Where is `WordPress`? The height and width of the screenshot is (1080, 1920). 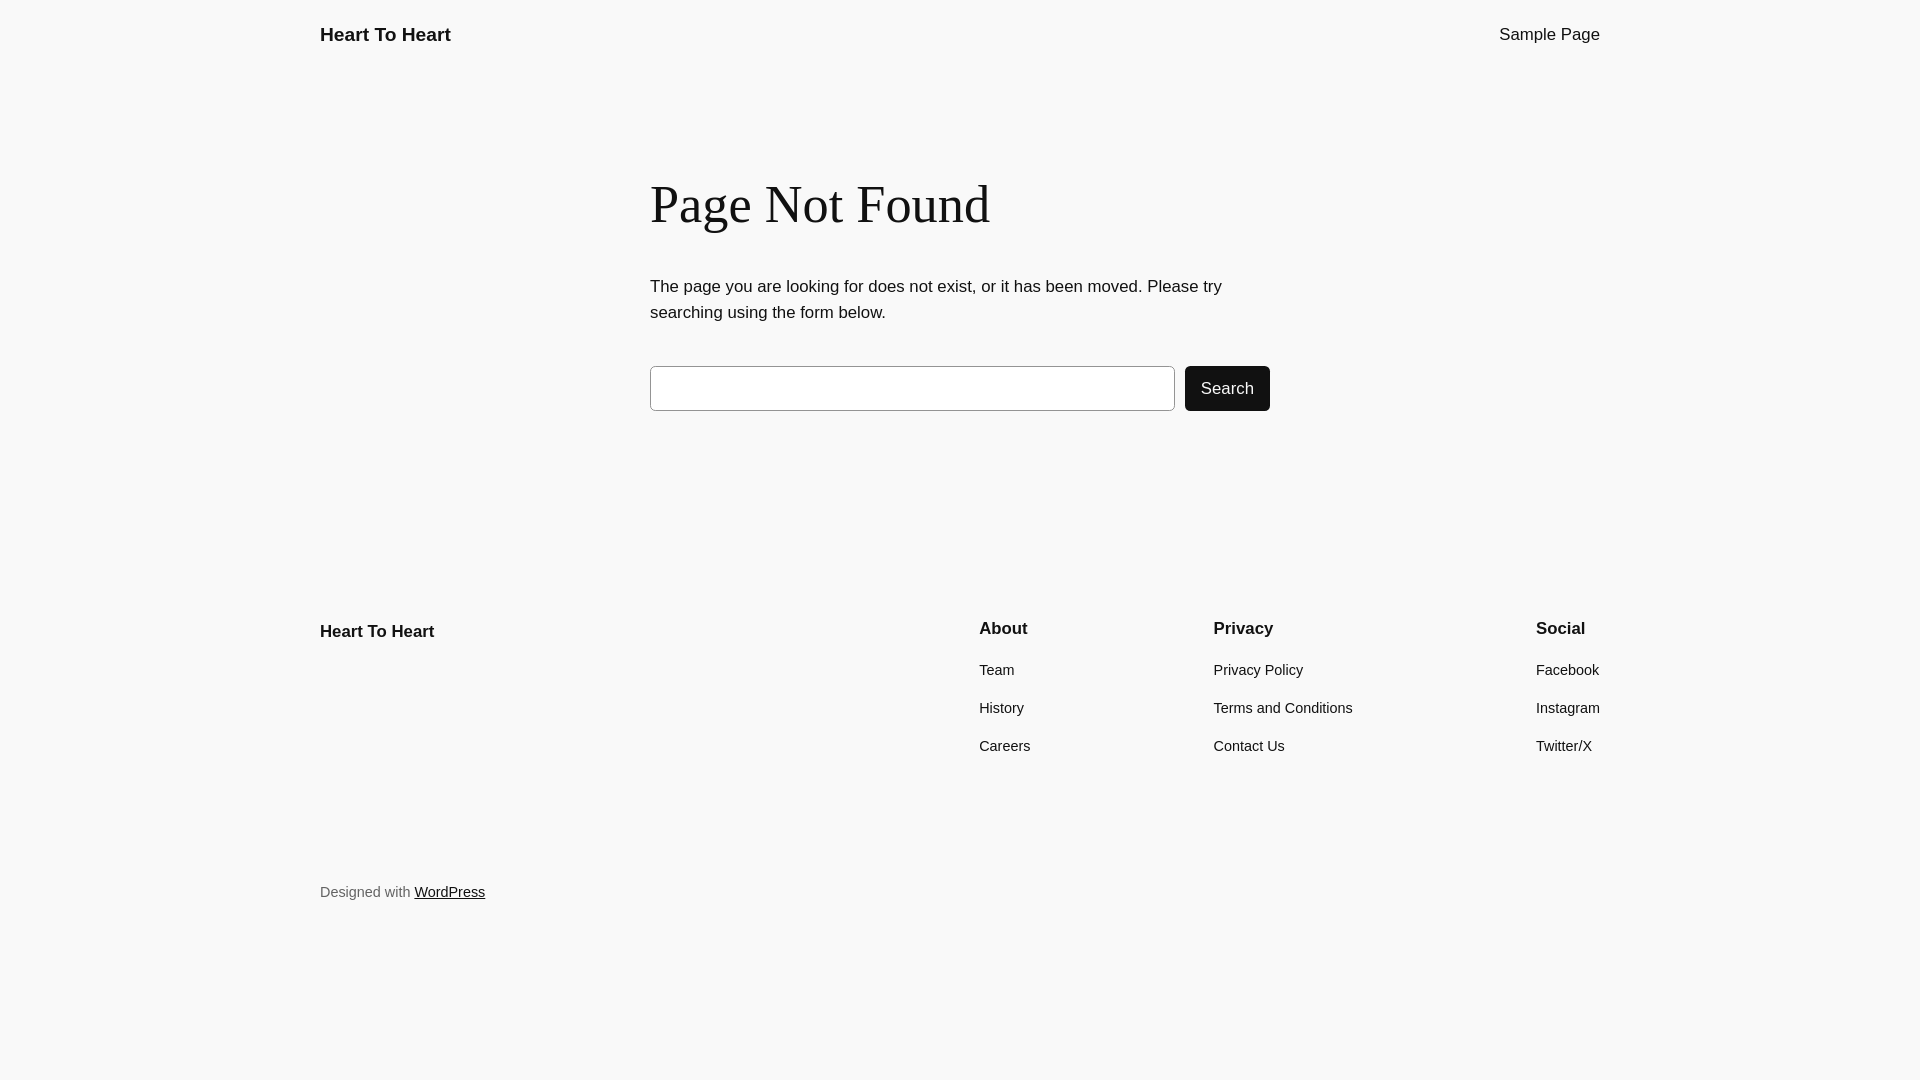 WordPress is located at coordinates (450, 892).